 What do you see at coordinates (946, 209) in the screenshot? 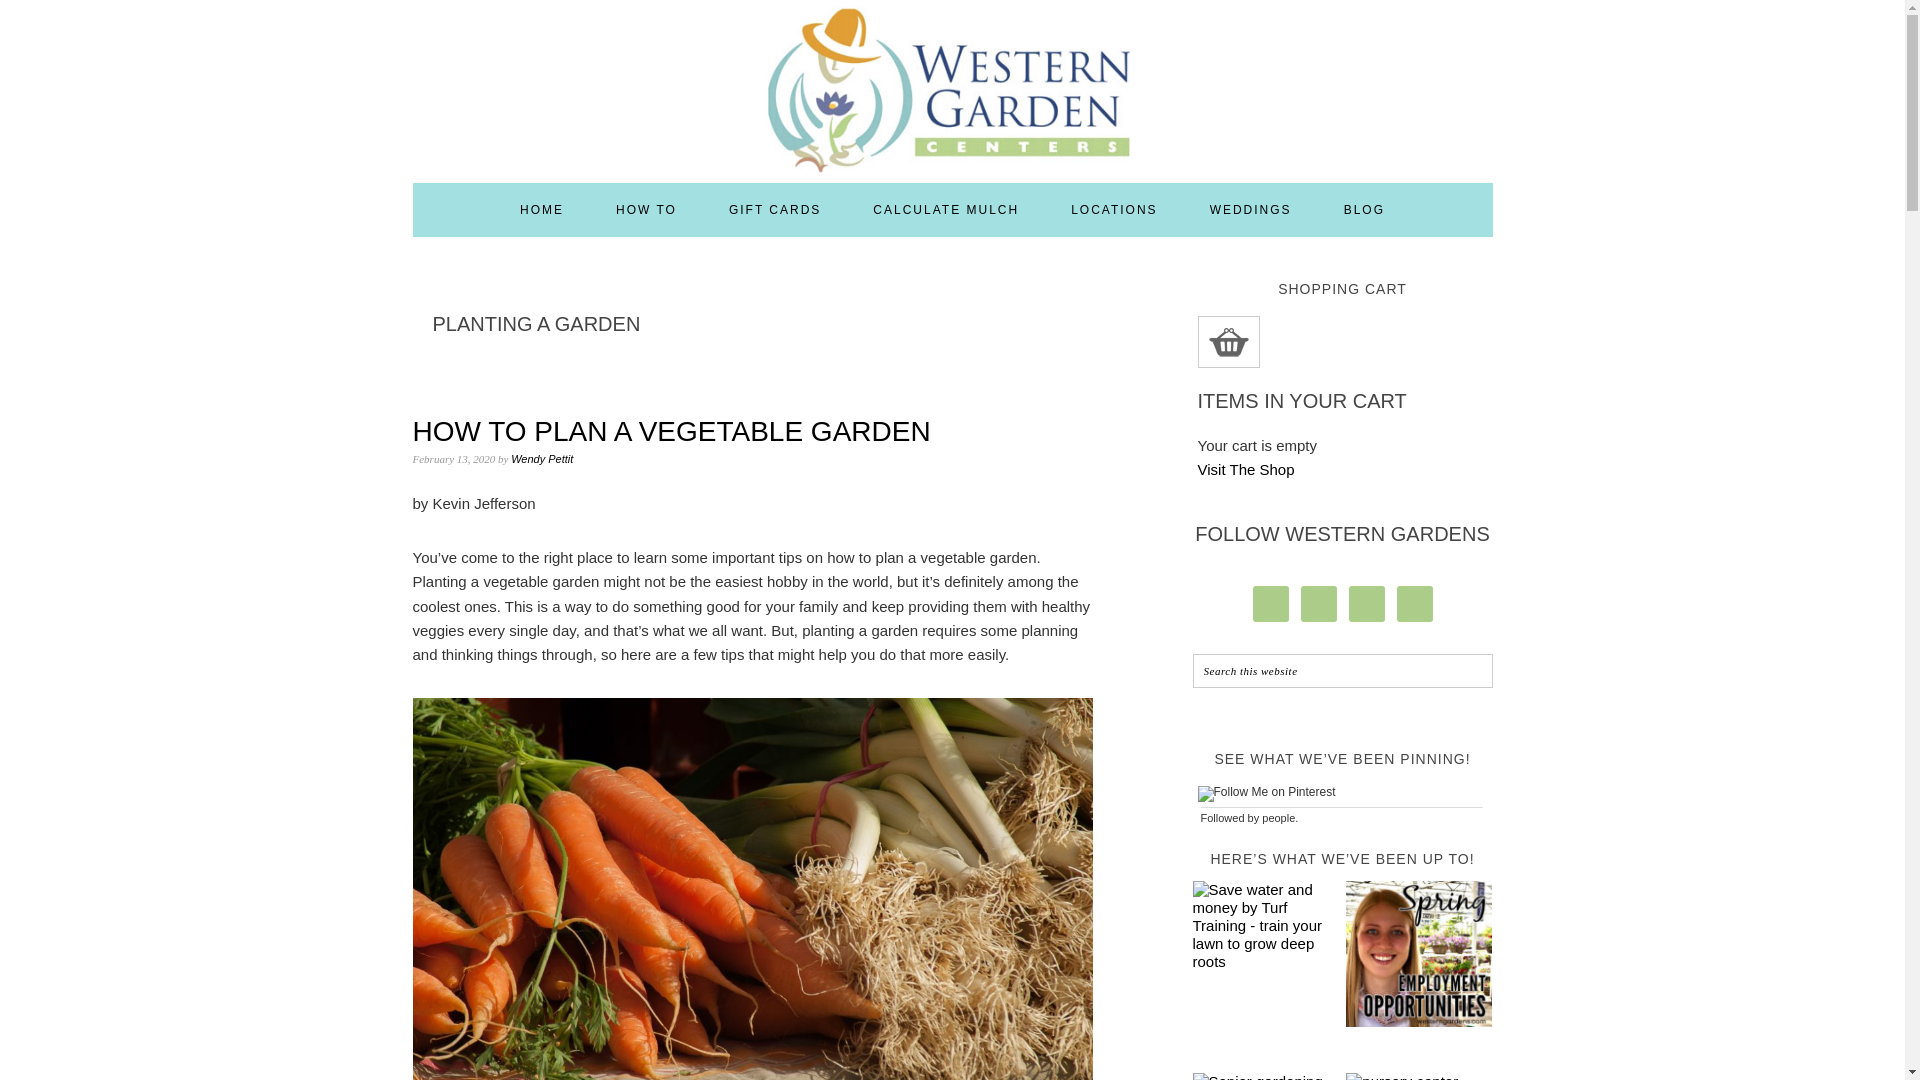
I see `CALCULATE MULCH` at bounding box center [946, 209].